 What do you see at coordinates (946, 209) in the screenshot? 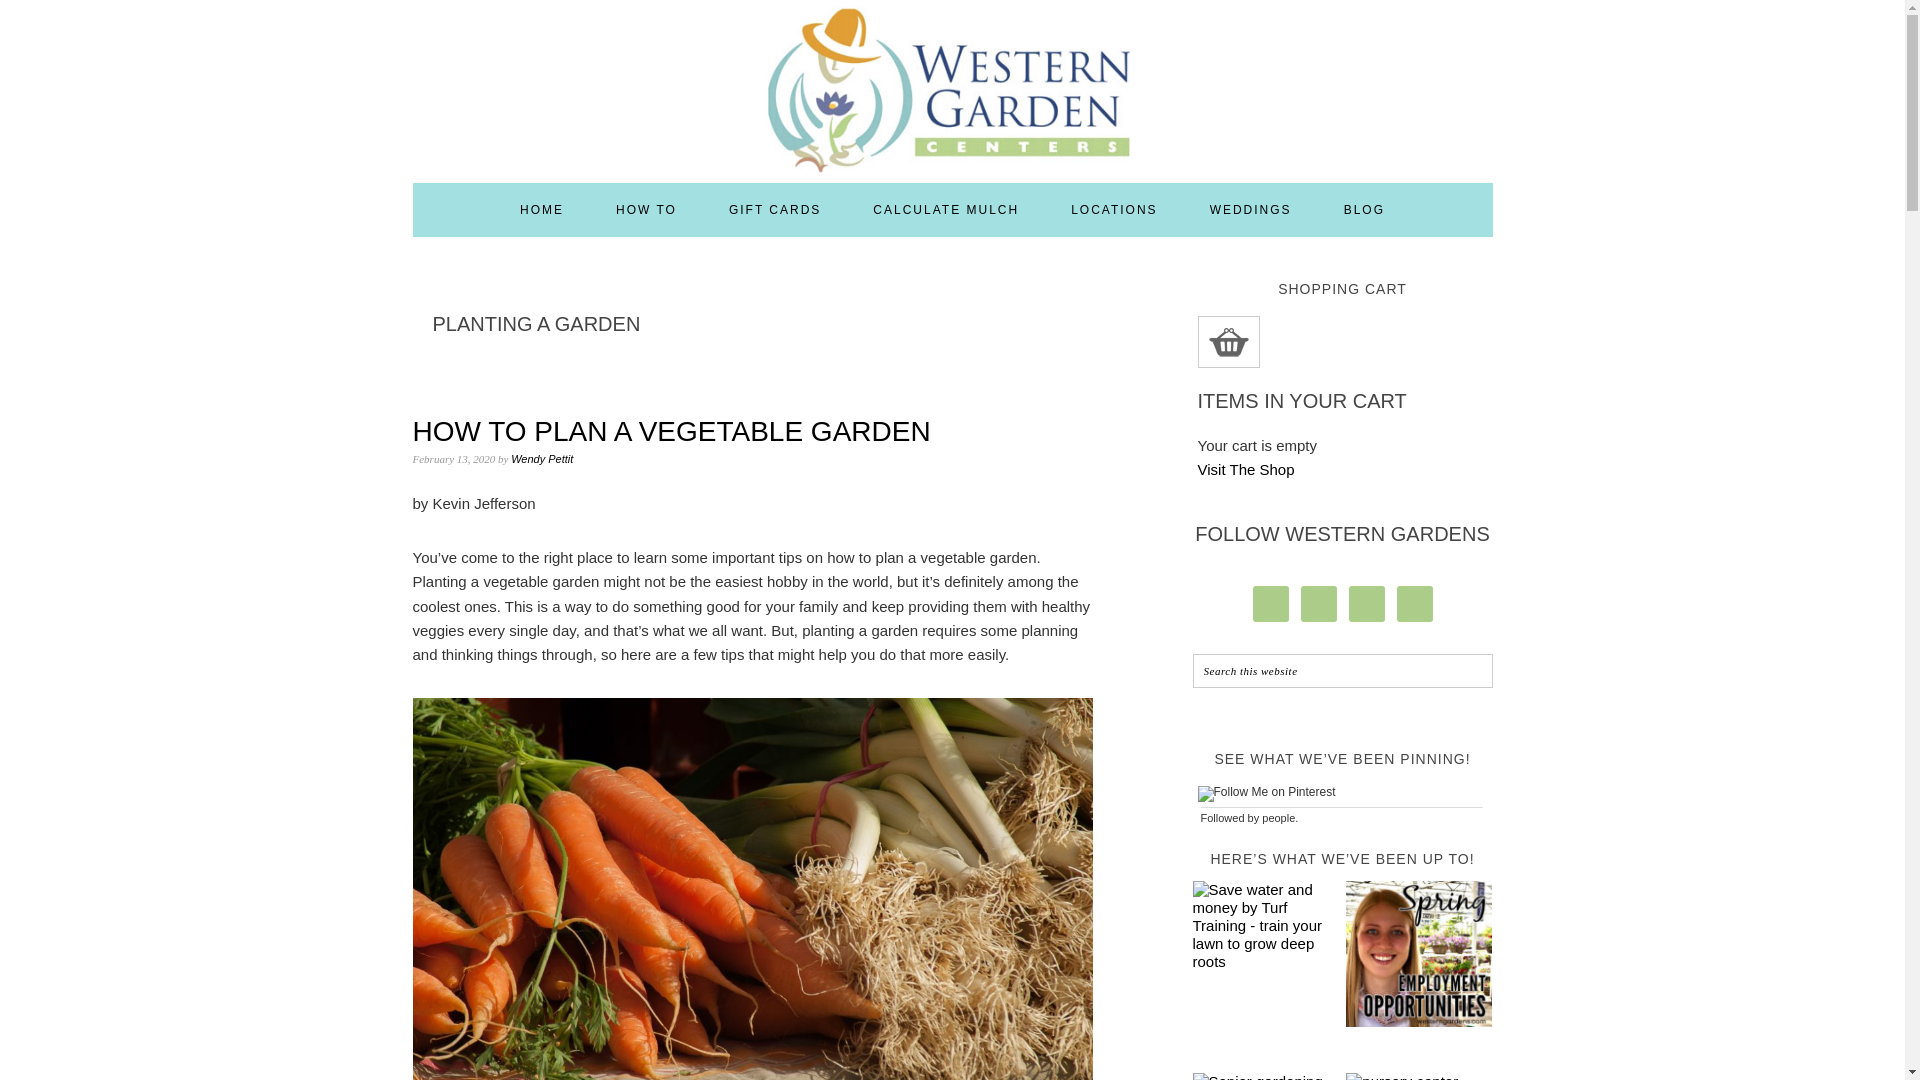
I see `CALCULATE MULCH` at bounding box center [946, 209].